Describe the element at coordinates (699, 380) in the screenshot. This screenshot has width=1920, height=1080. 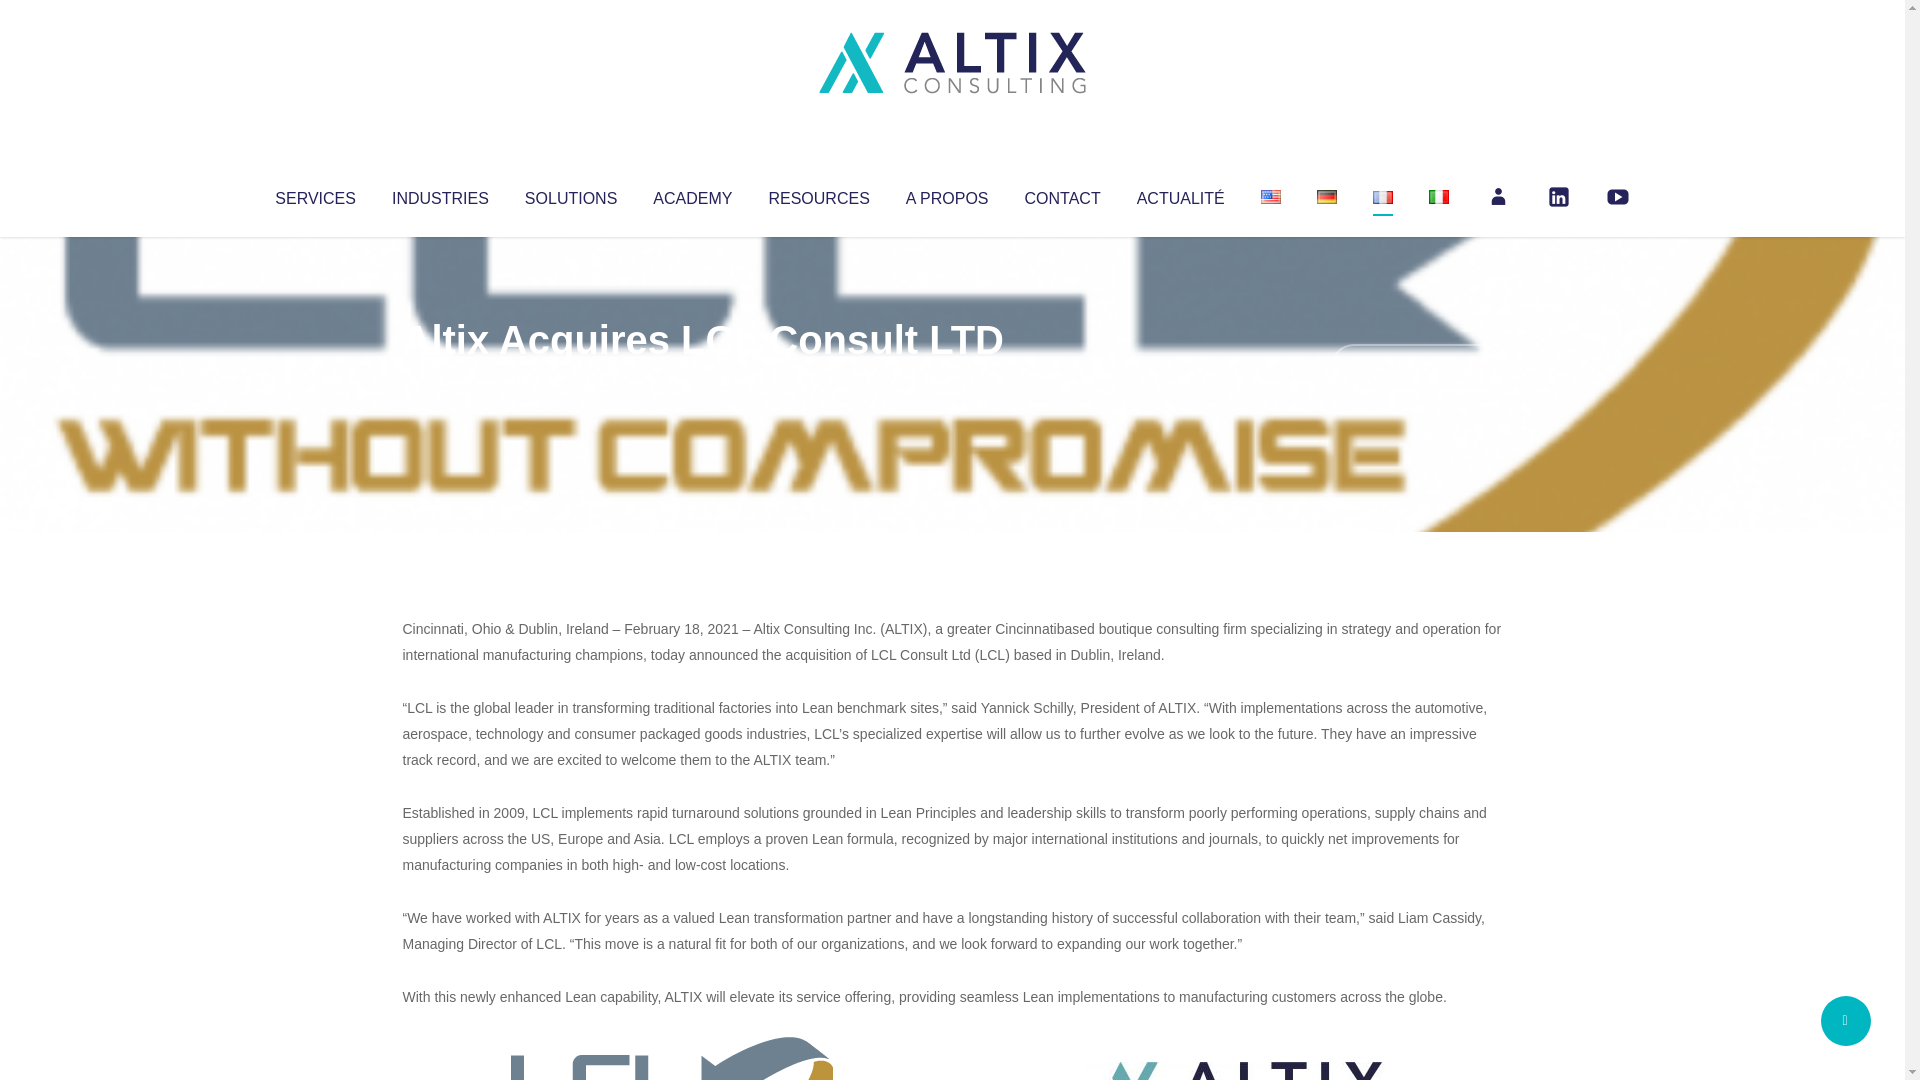
I see `Uncategorized` at that location.